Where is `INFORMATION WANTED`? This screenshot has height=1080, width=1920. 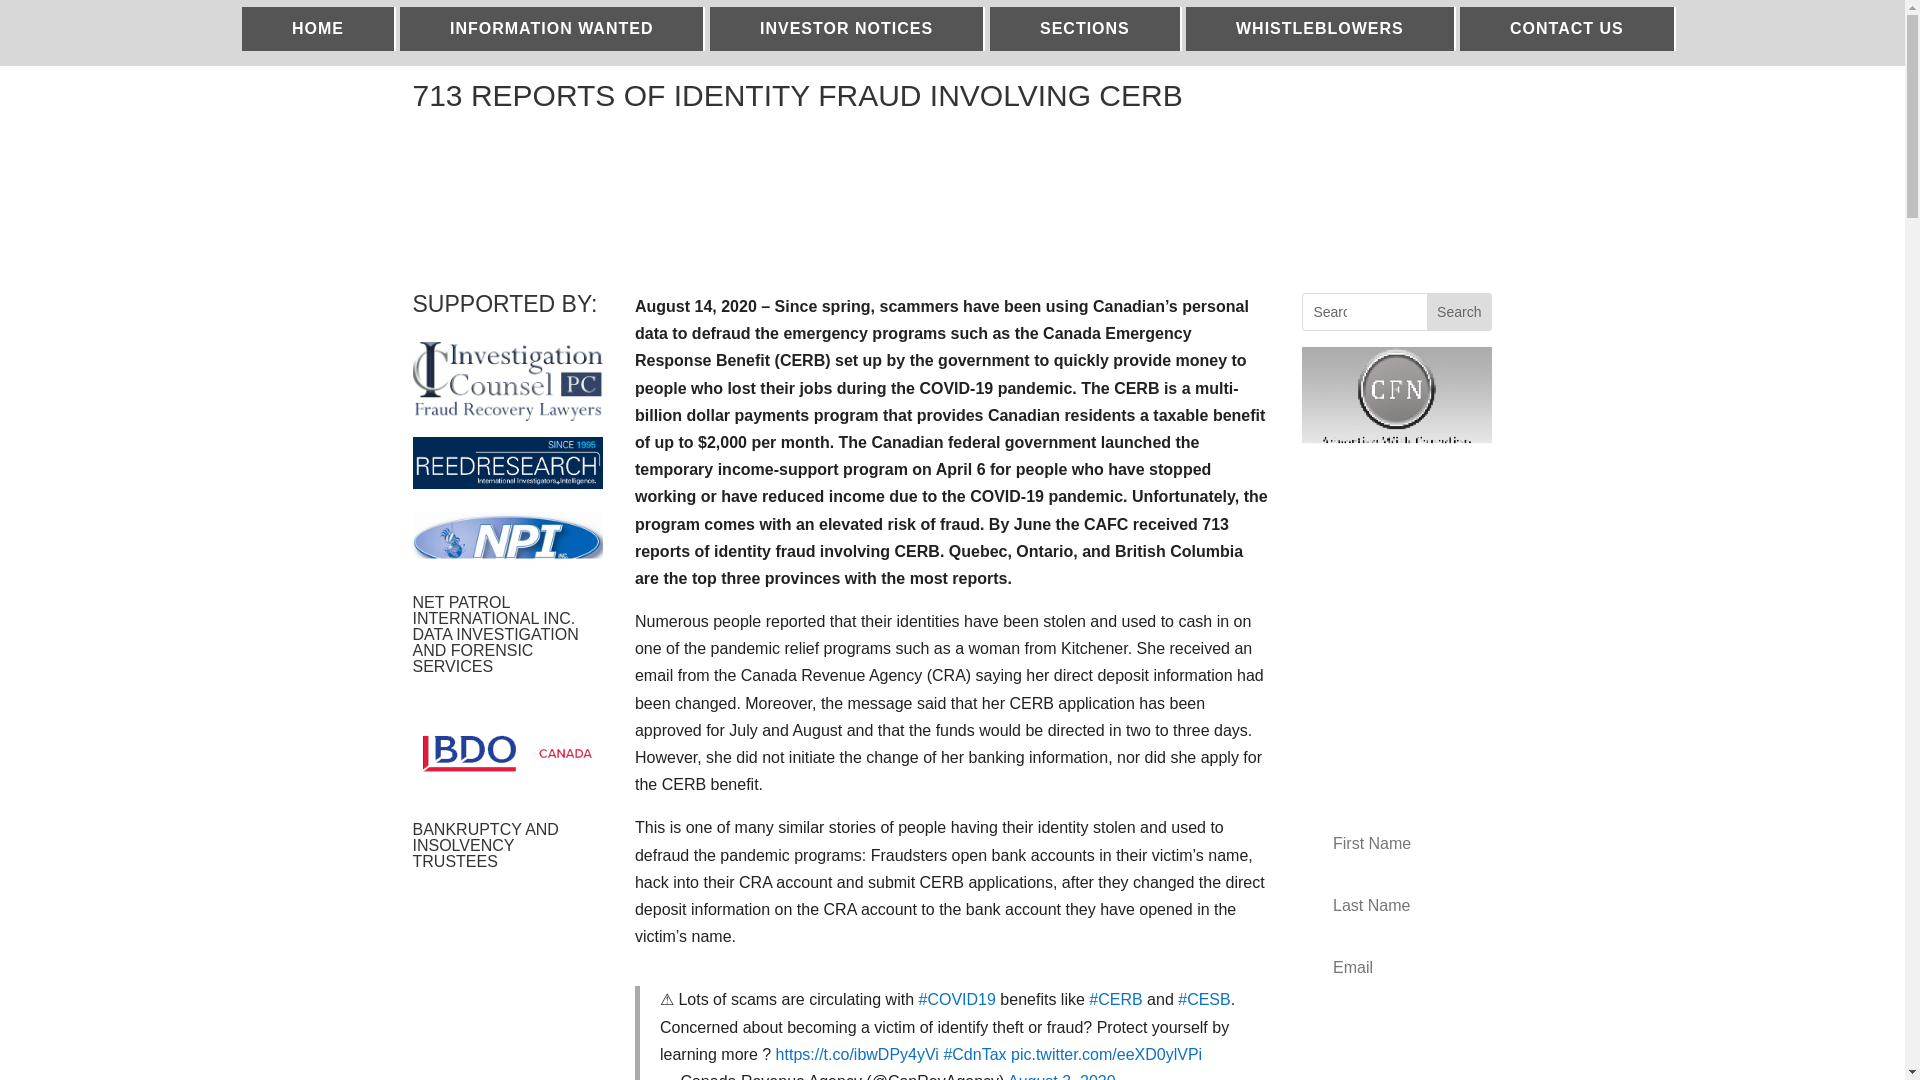 INFORMATION WANTED is located at coordinates (552, 28).